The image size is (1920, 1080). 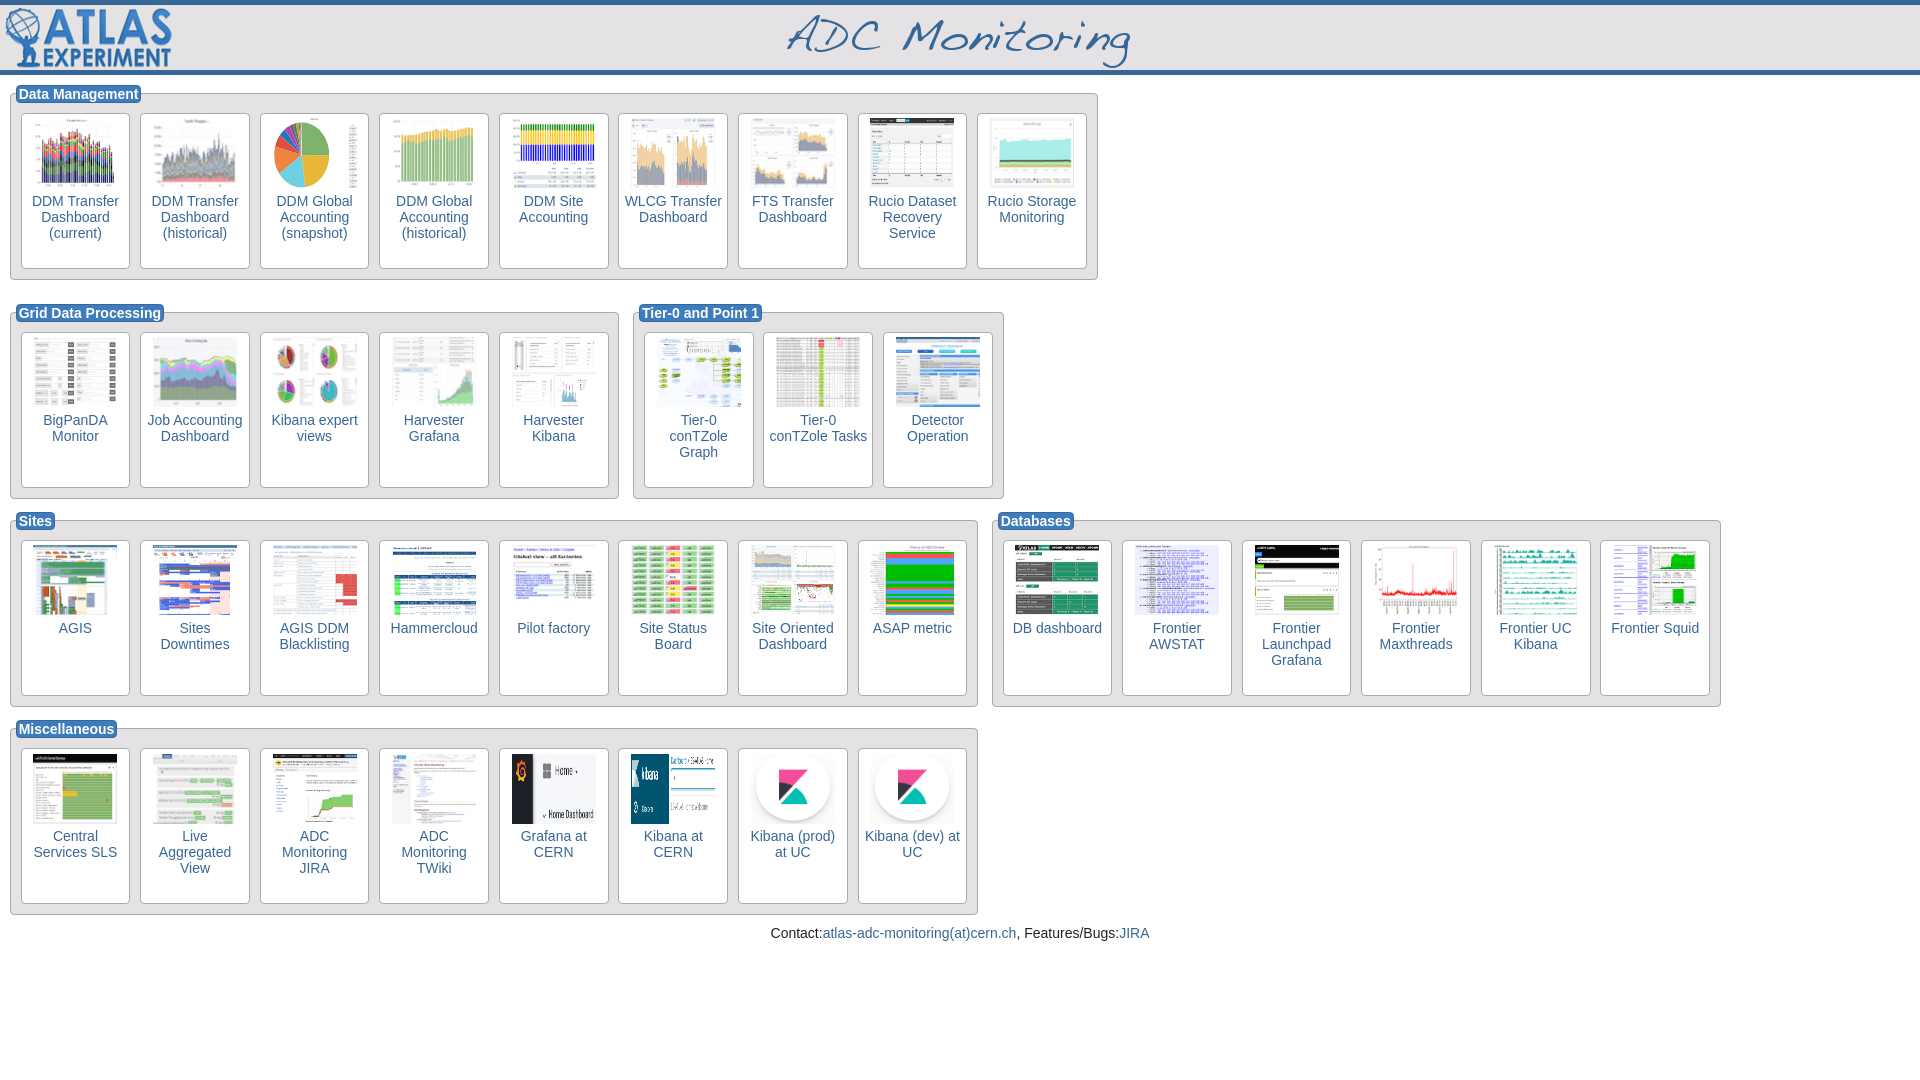 What do you see at coordinates (75, 190) in the screenshot?
I see `DDM Transfer Dashboard (current)` at bounding box center [75, 190].